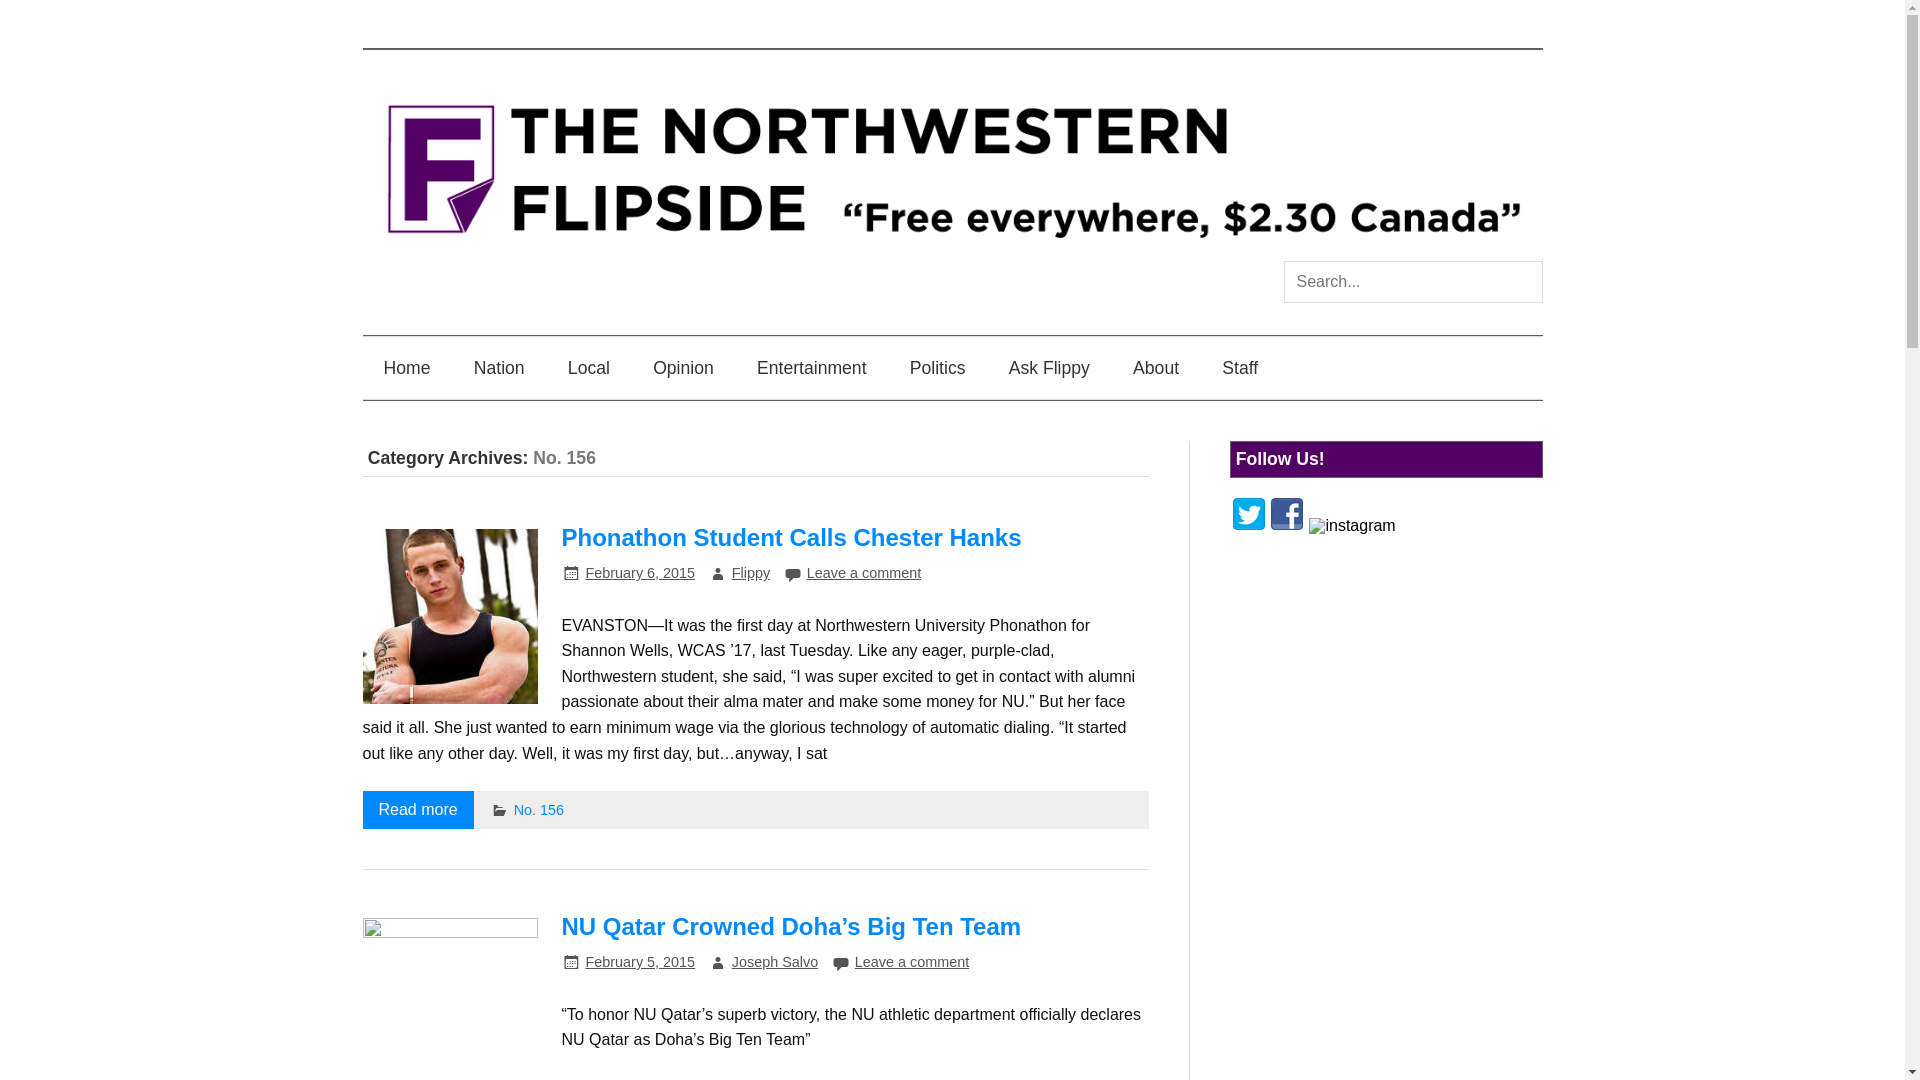  Describe the element at coordinates (1156, 367) in the screenshot. I see `About` at that location.